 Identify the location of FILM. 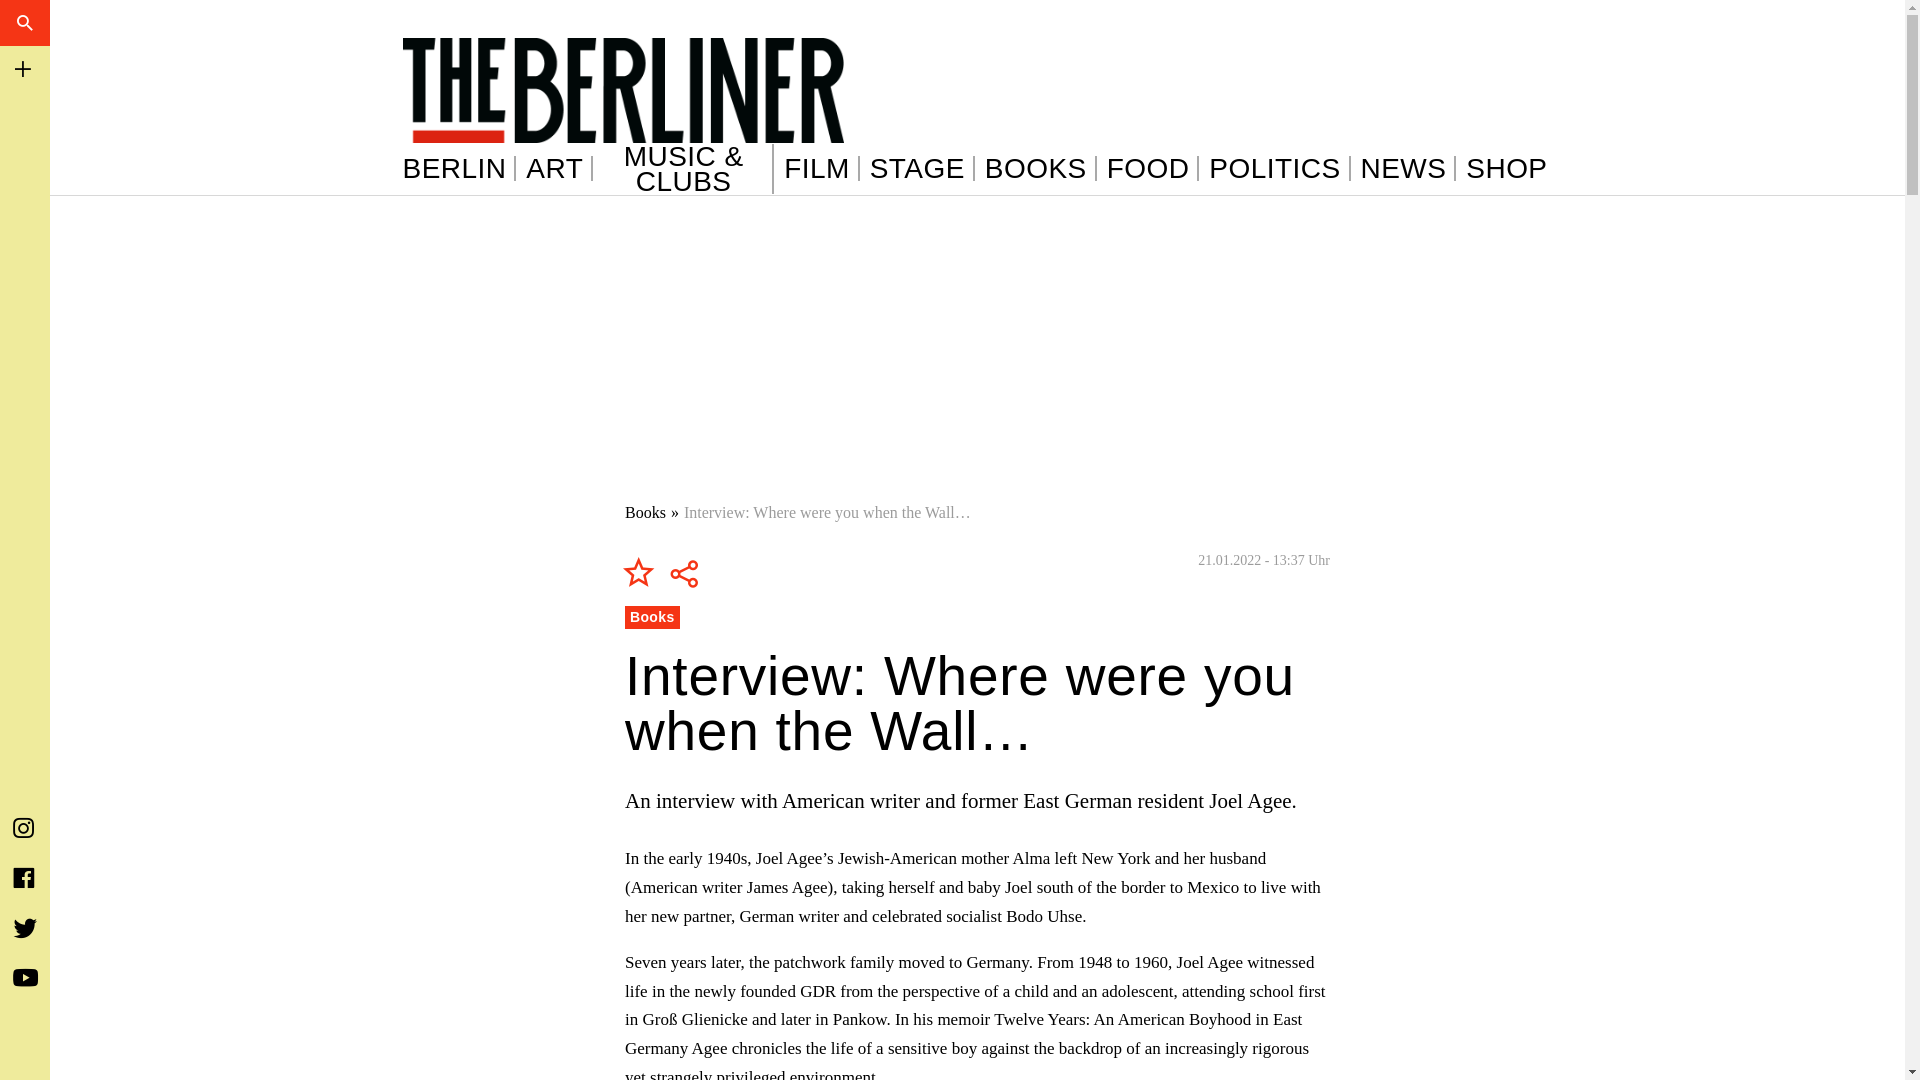
(822, 168).